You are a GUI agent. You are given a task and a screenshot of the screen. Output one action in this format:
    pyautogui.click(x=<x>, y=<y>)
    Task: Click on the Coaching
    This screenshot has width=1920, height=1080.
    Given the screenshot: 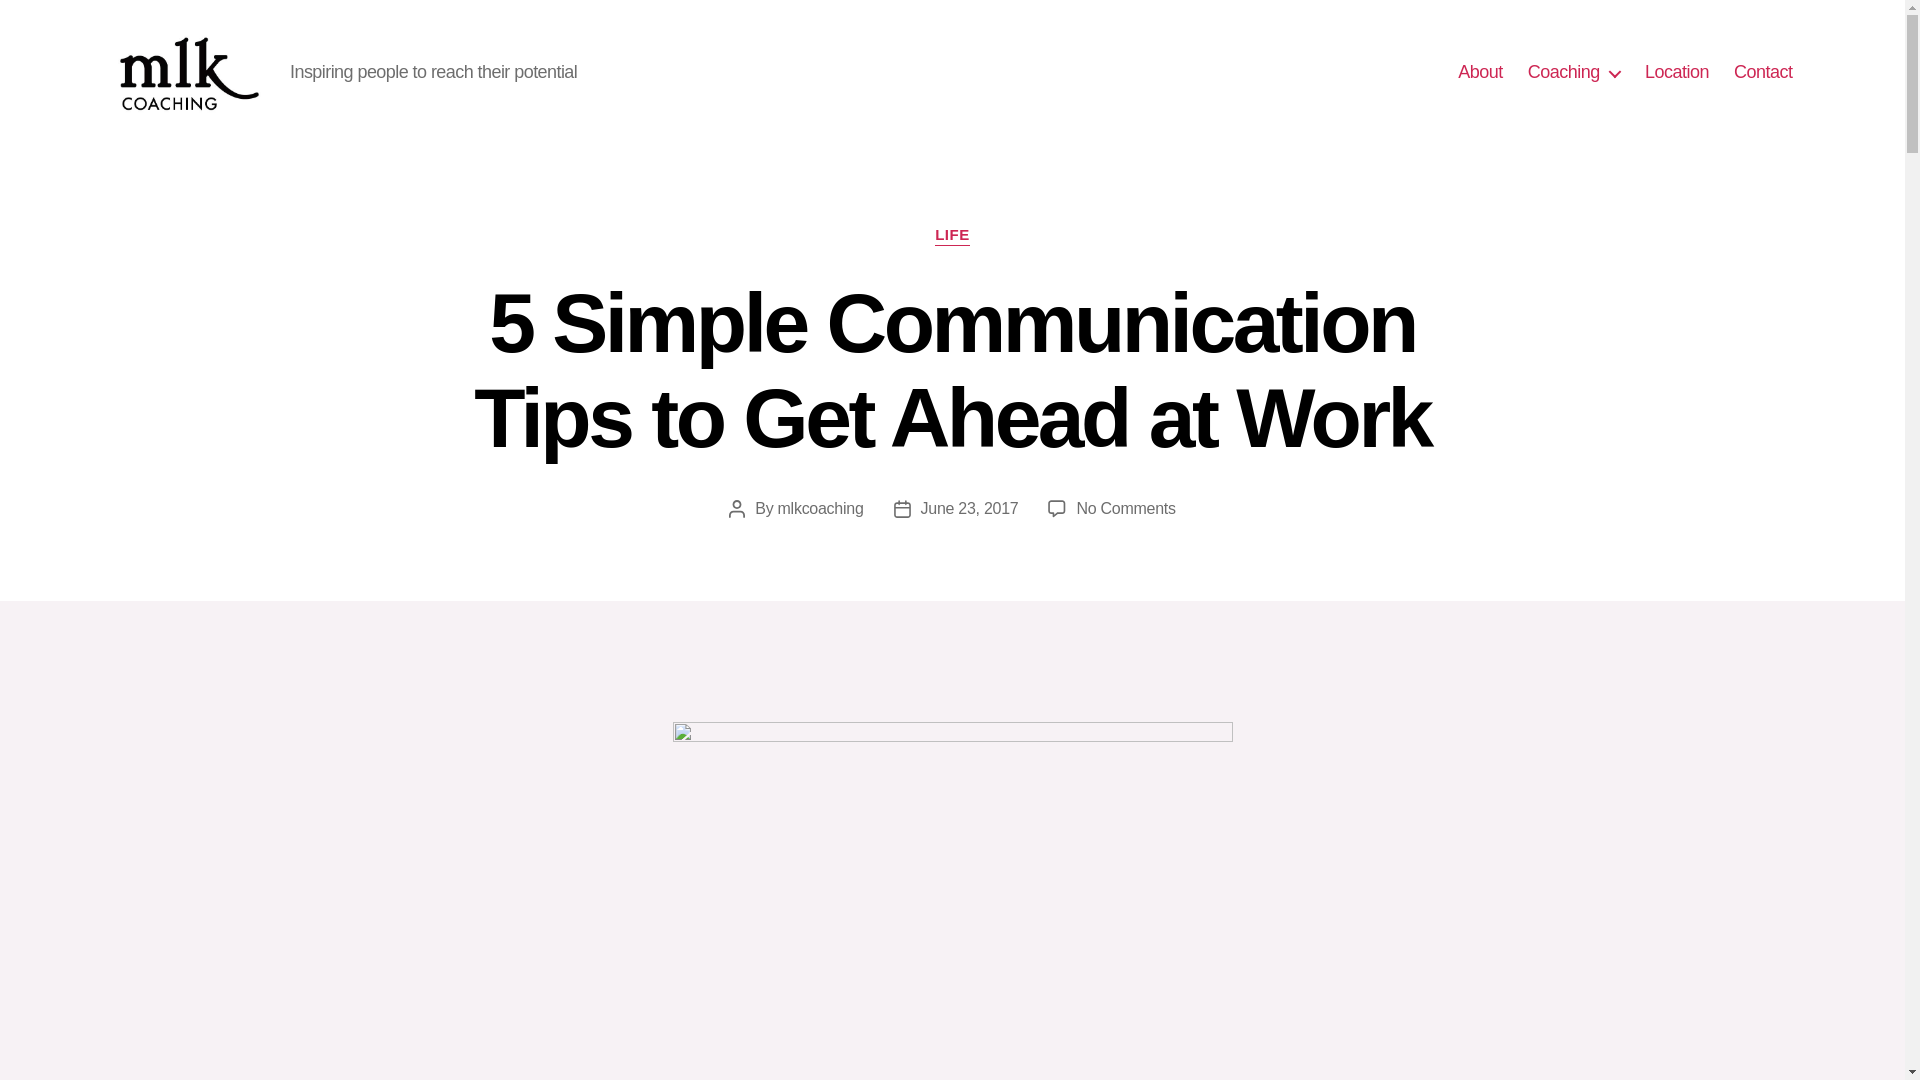 What is the action you would take?
    pyautogui.click(x=1574, y=72)
    